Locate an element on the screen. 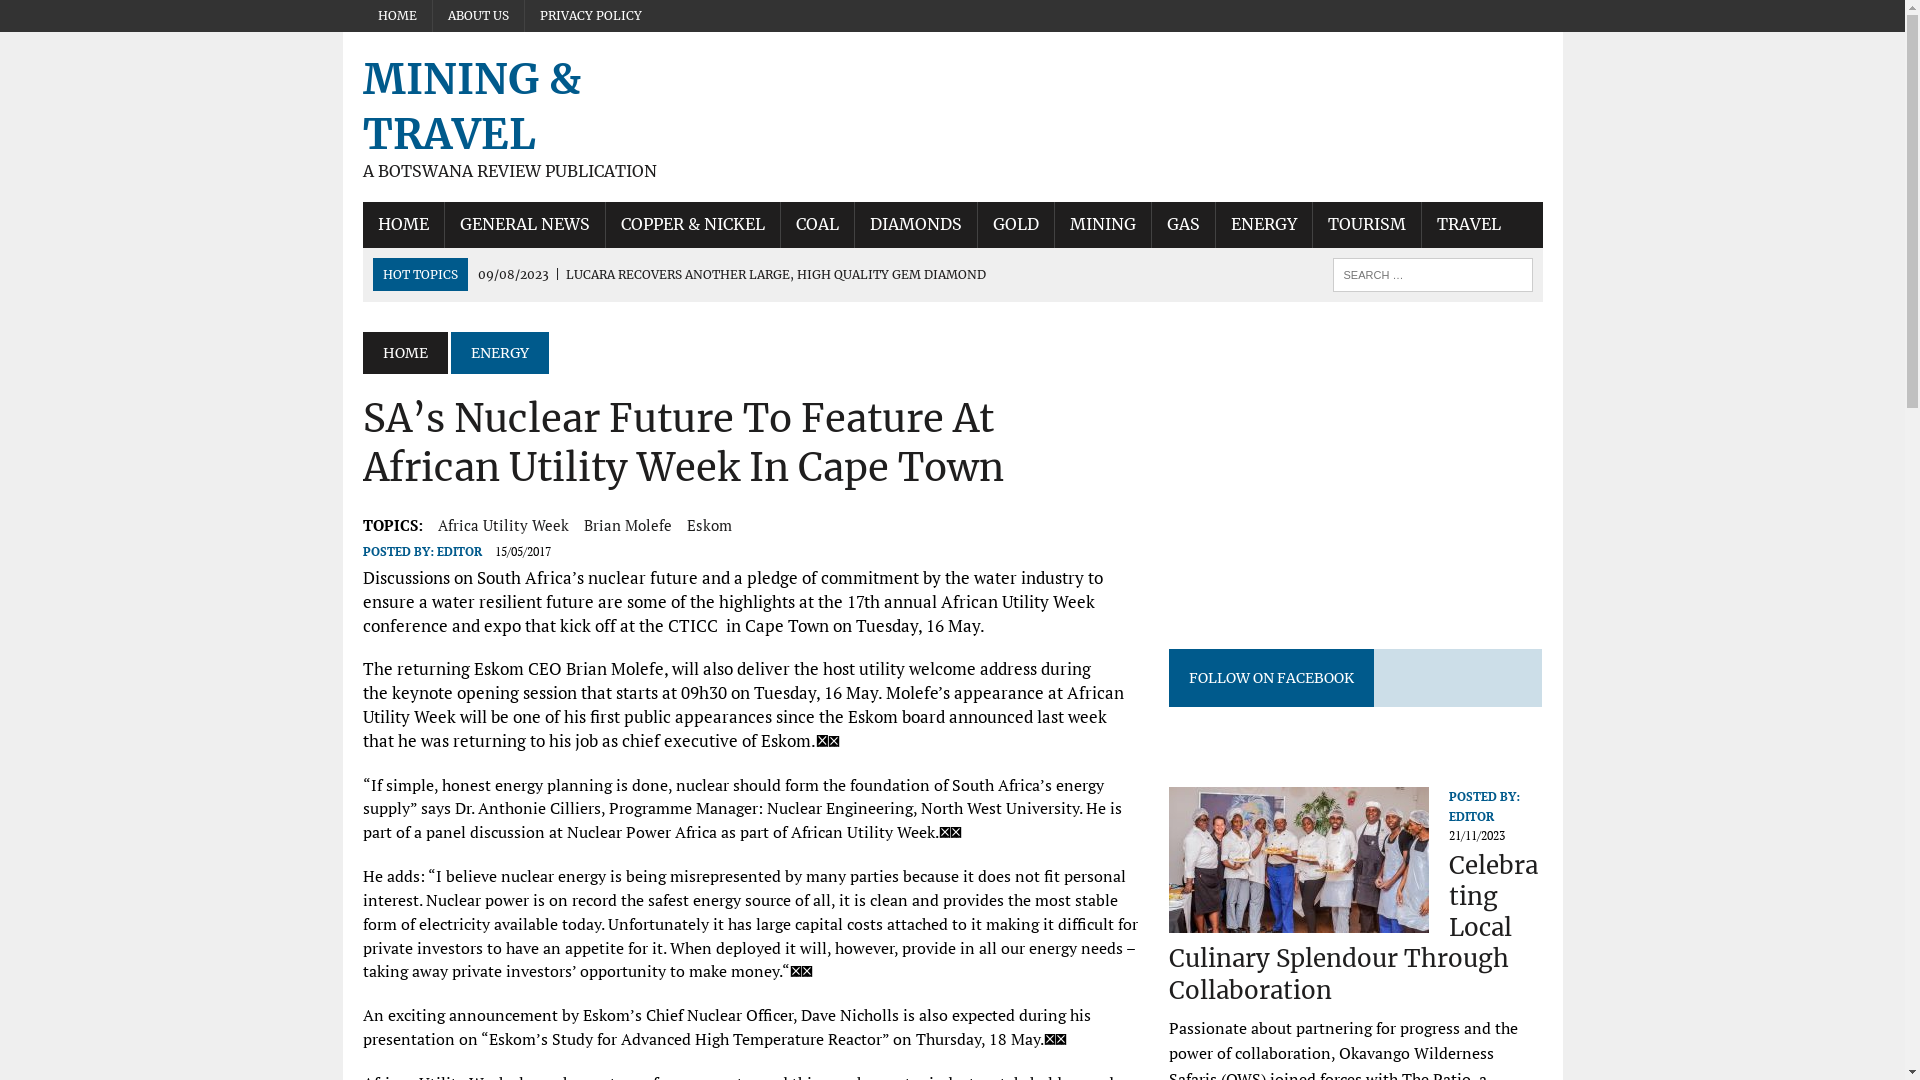 This screenshot has height=1080, width=1920. ENERGY is located at coordinates (1264, 225).